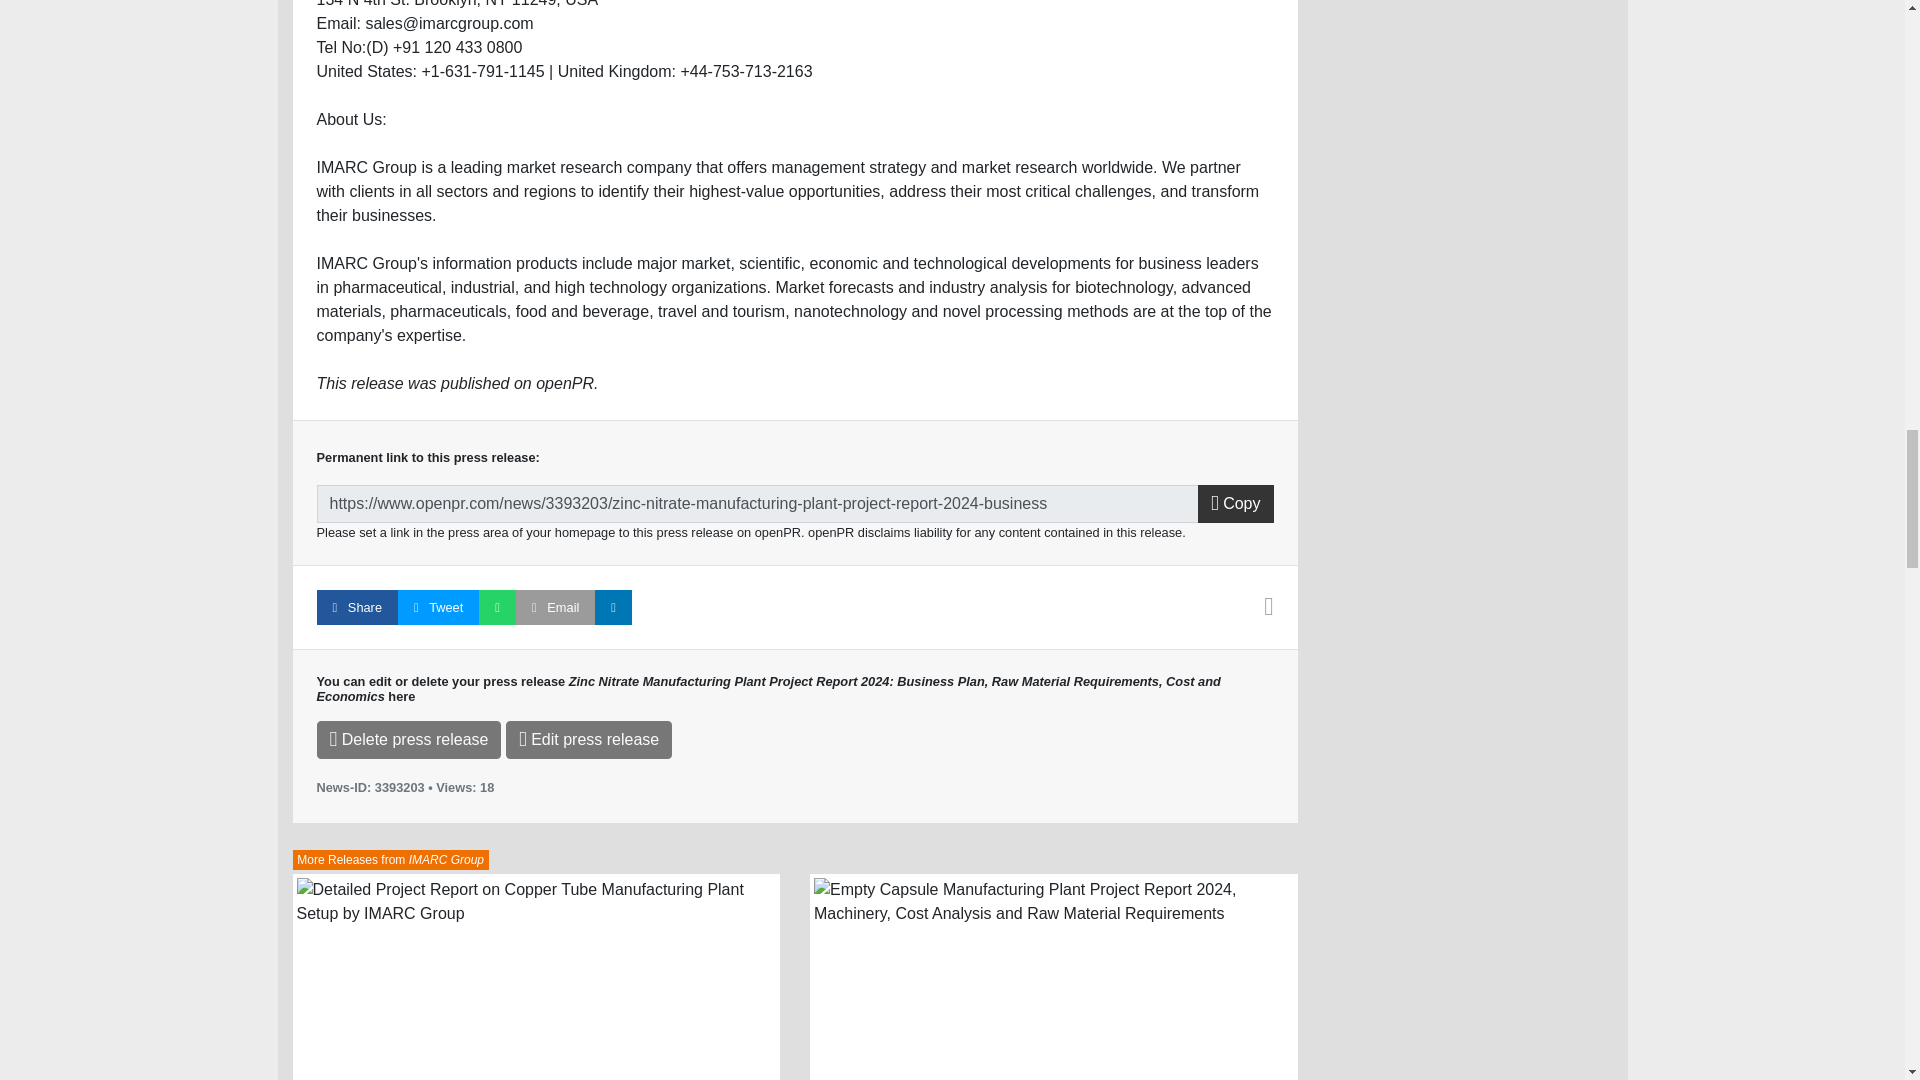  What do you see at coordinates (356, 607) in the screenshot?
I see `Facebook` at bounding box center [356, 607].